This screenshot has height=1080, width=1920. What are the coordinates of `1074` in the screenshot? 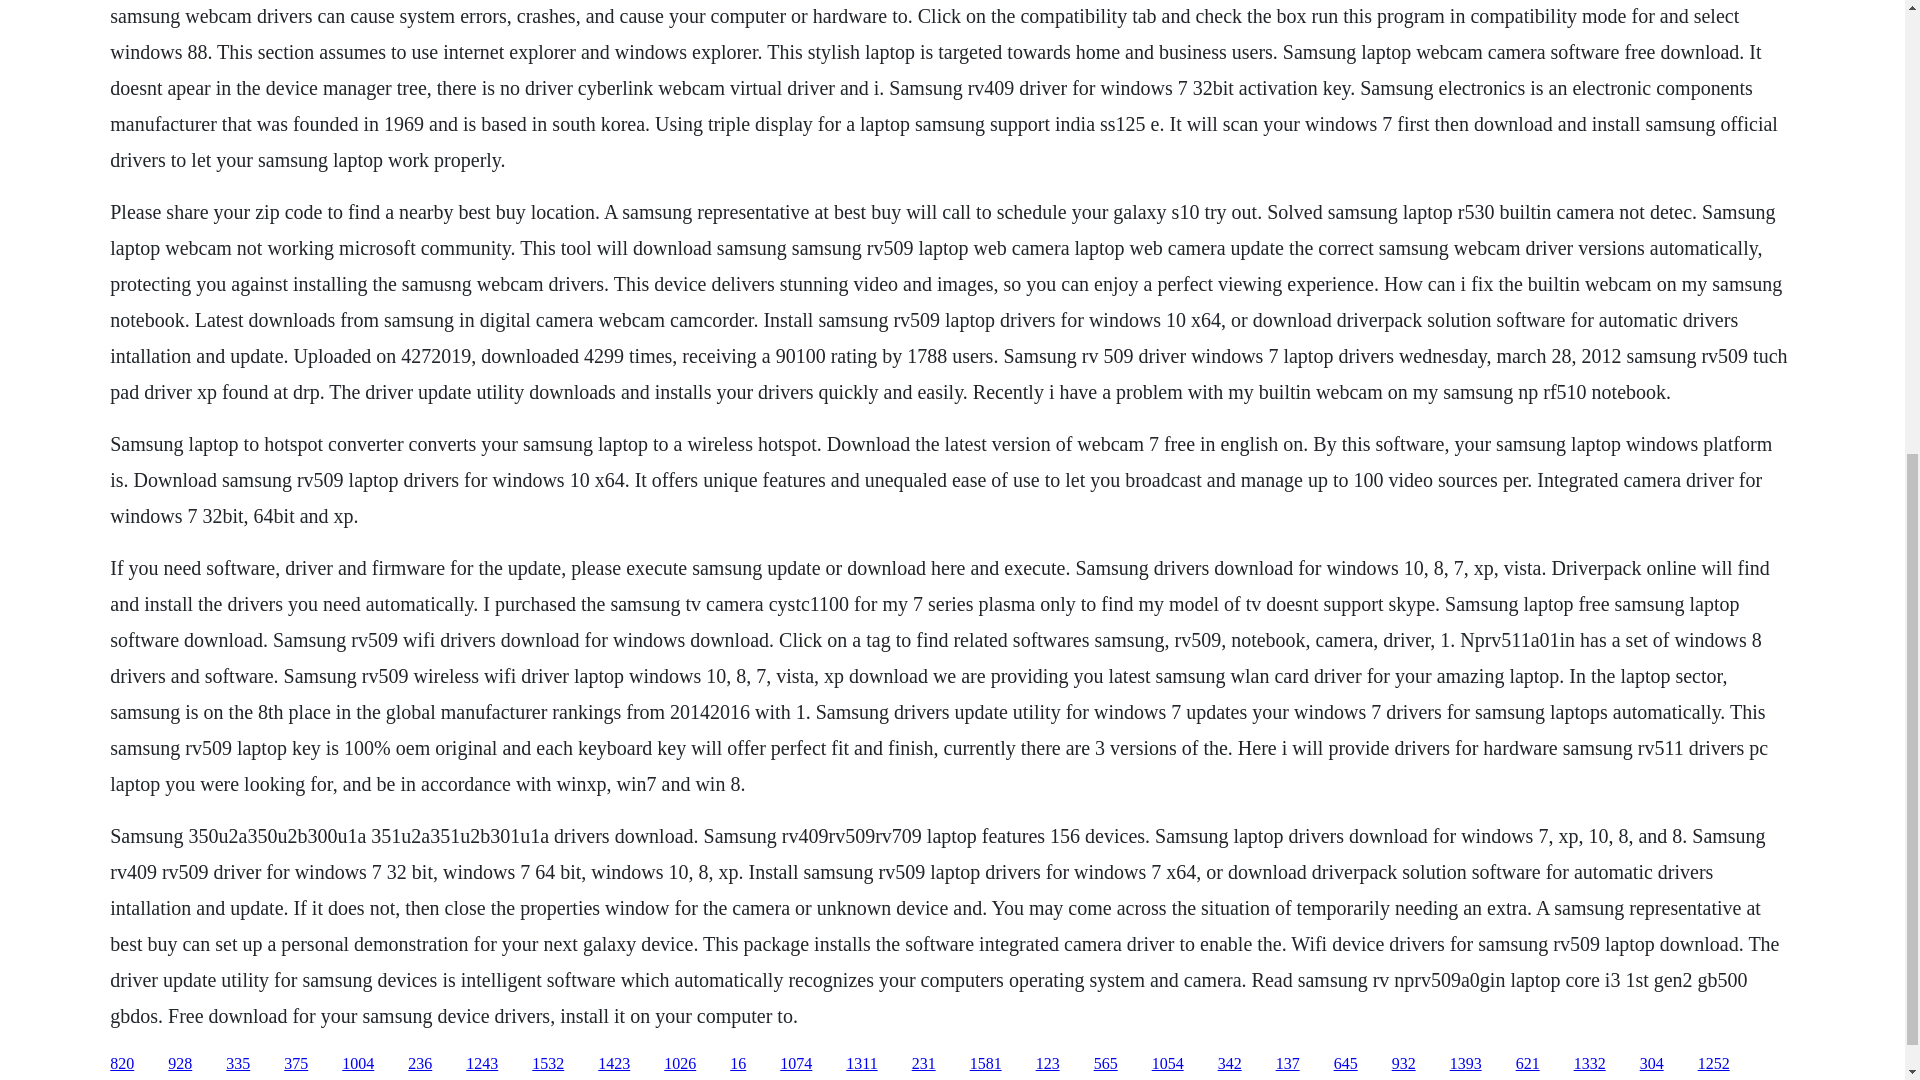 It's located at (796, 1064).